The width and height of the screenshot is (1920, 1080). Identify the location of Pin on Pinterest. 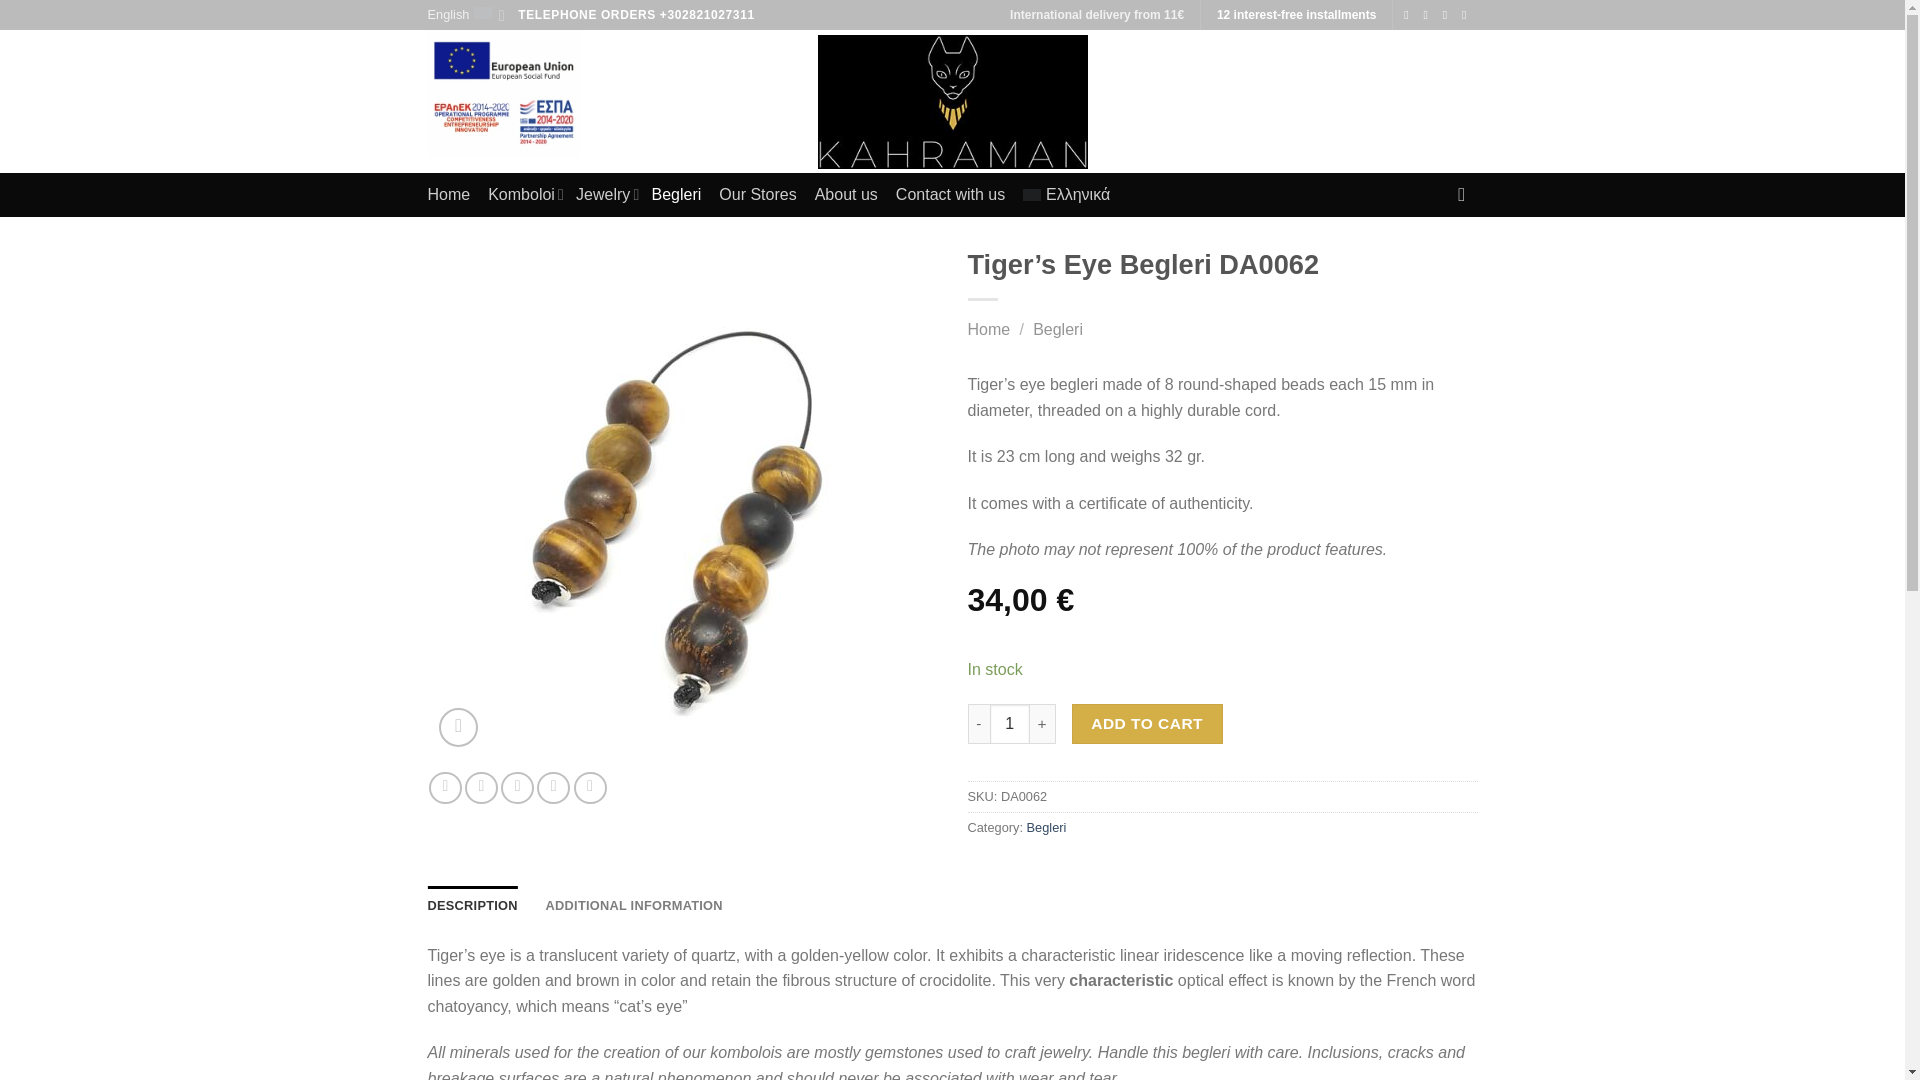
(554, 788).